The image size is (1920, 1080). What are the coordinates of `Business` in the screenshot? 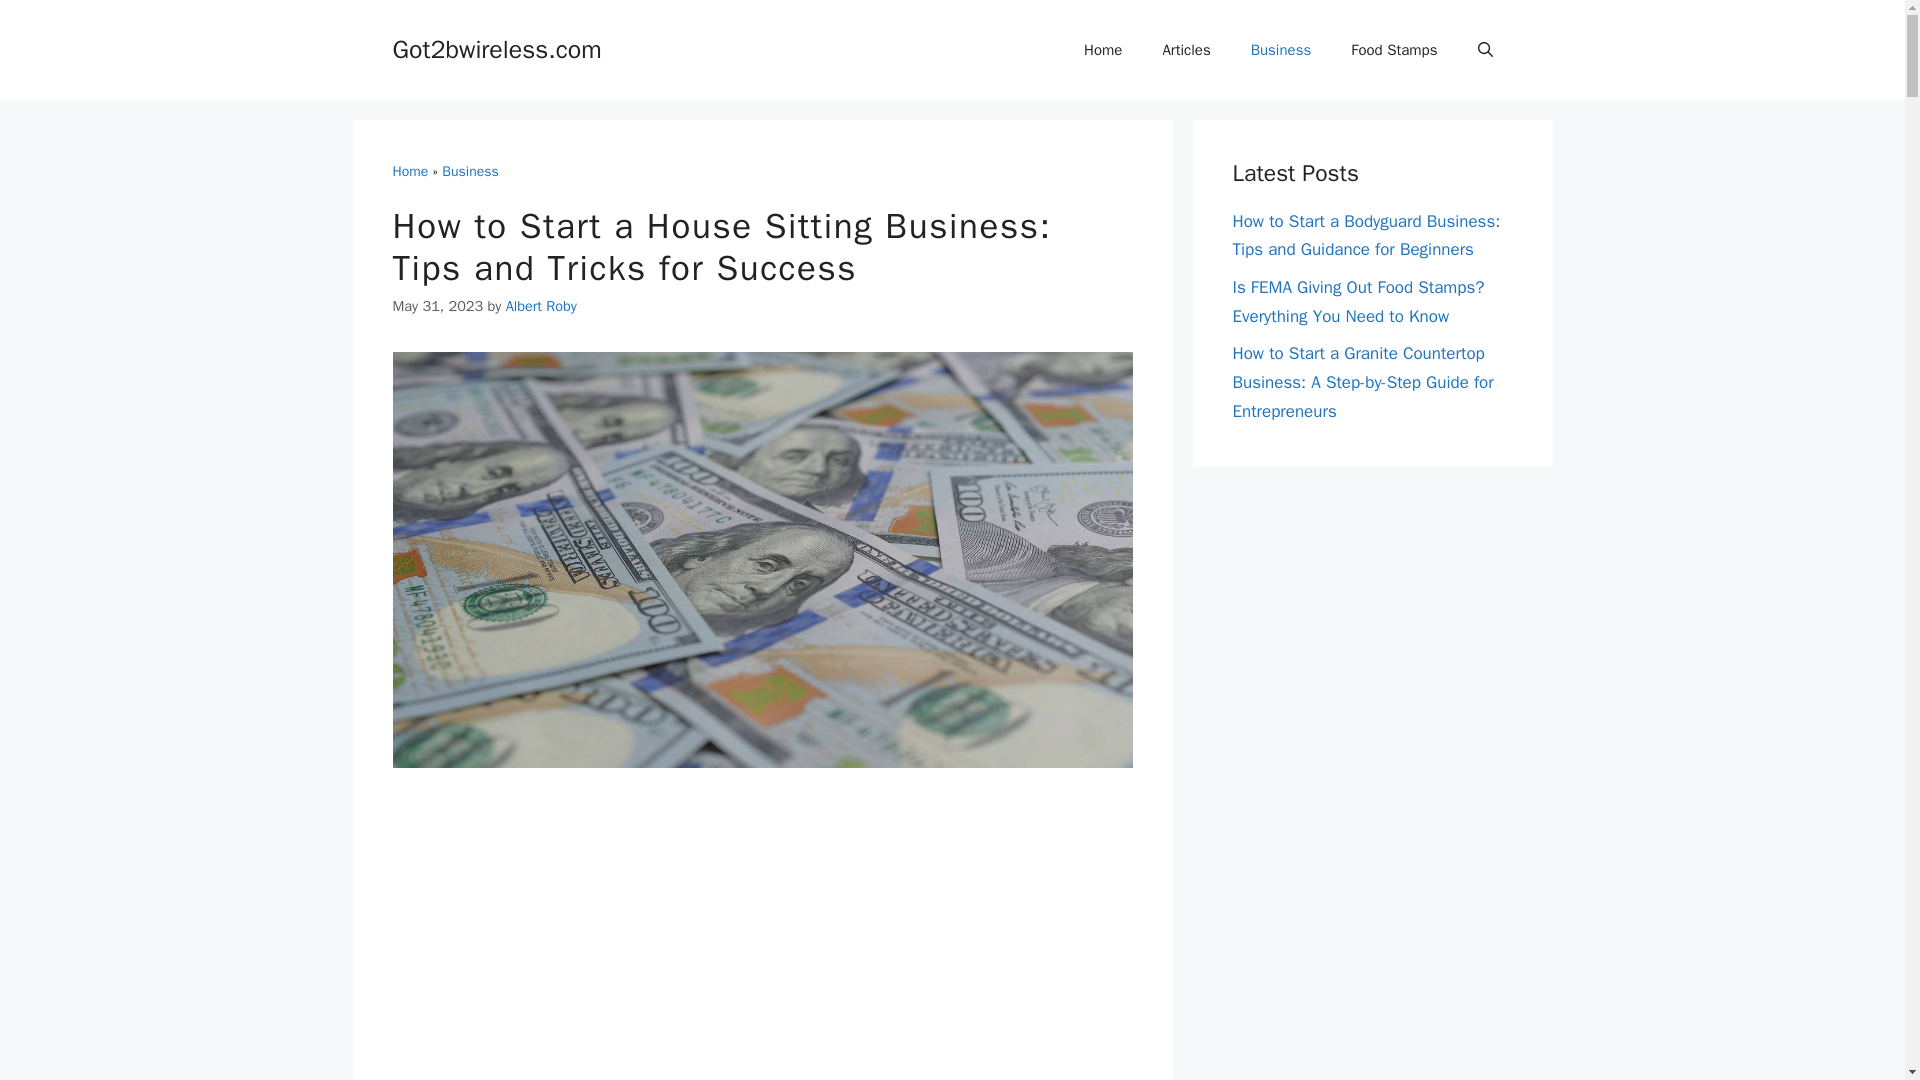 It's located at (1281, 50).